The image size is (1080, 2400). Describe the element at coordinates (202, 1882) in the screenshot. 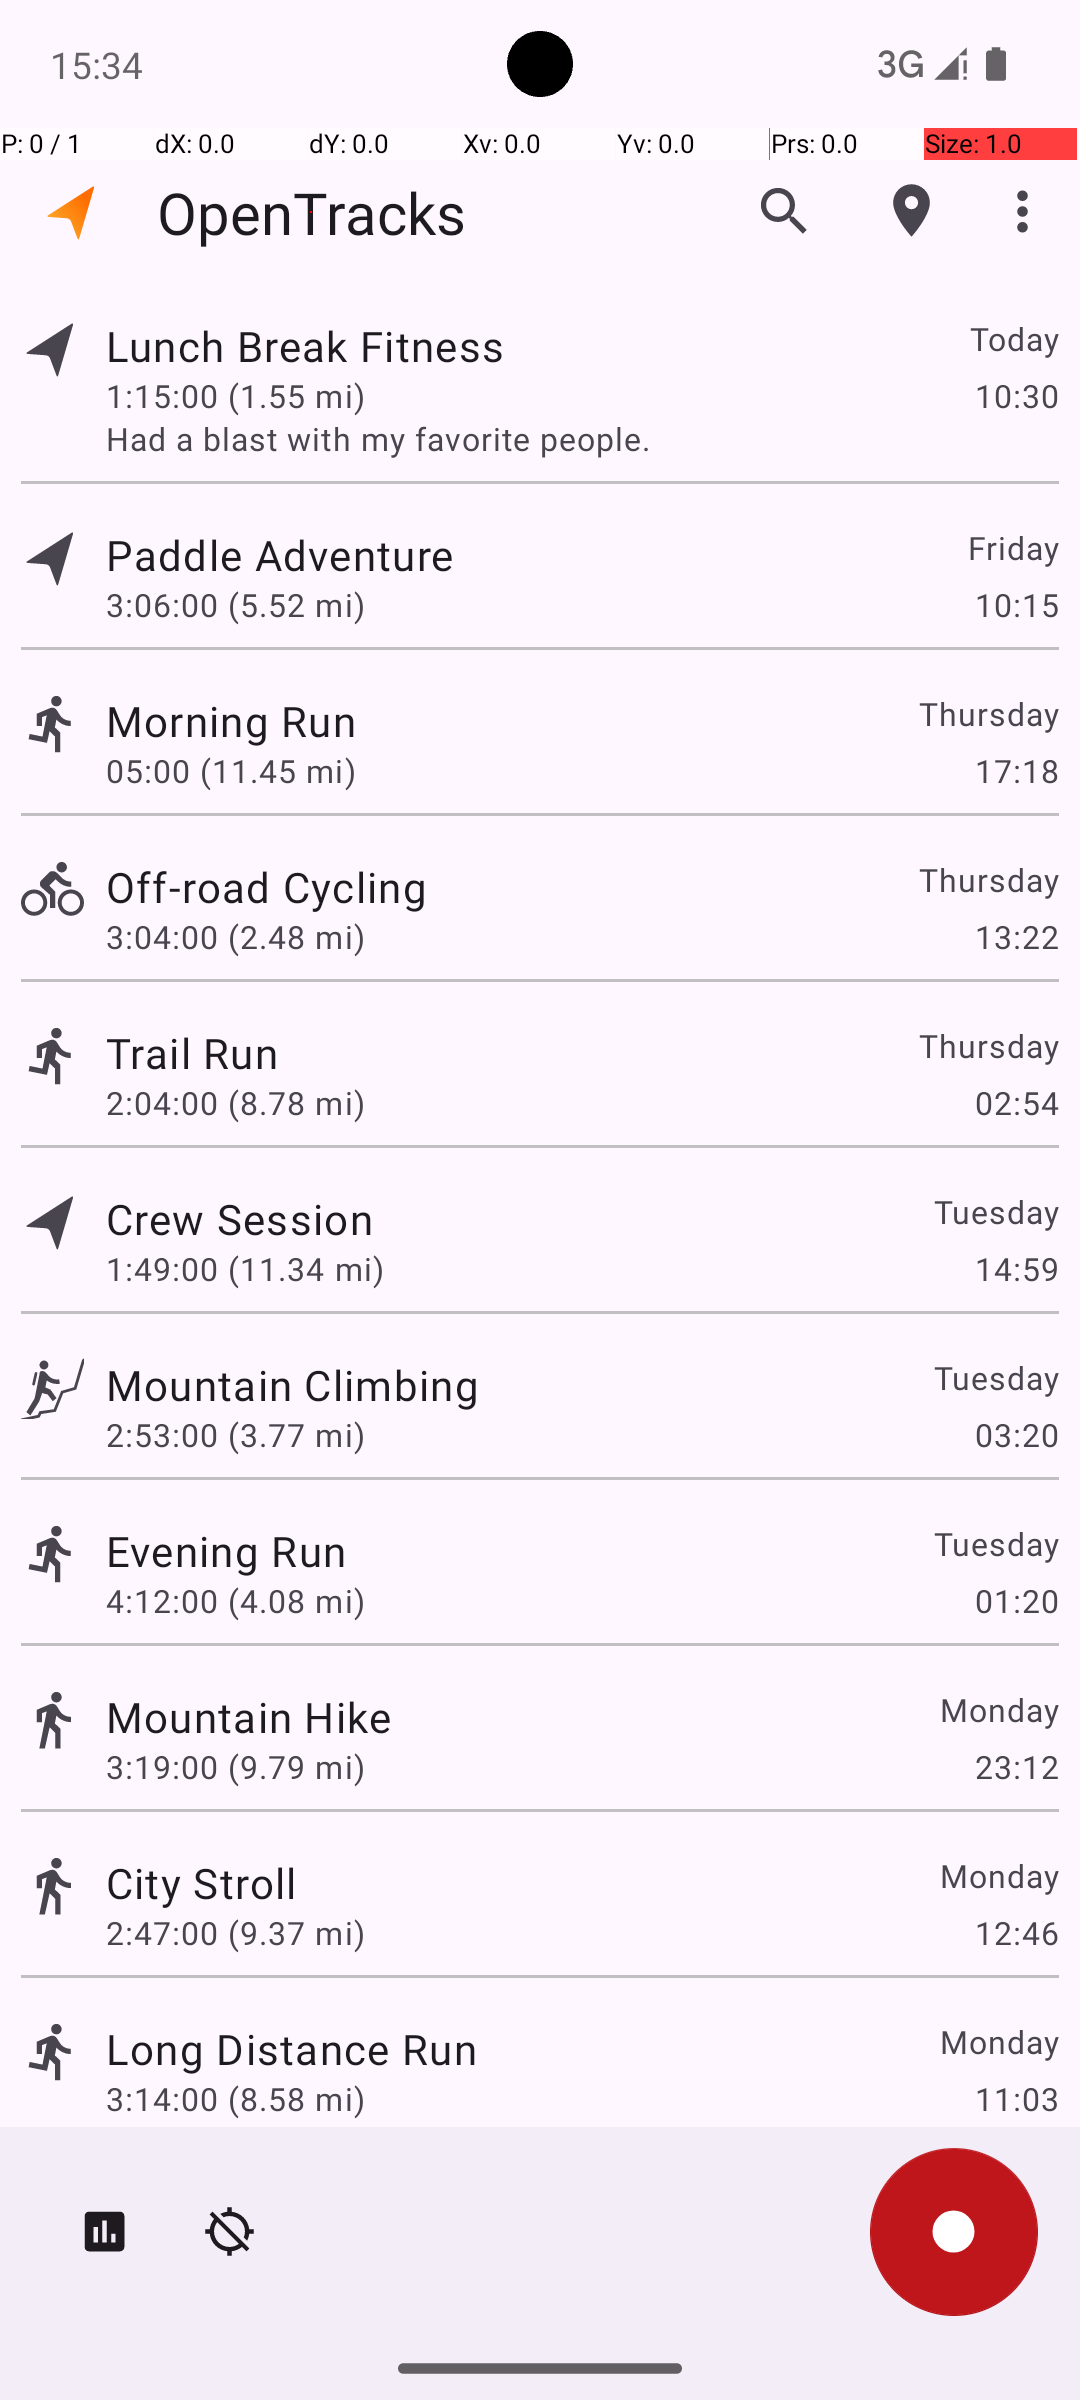

I see `City Stroll` at that location.